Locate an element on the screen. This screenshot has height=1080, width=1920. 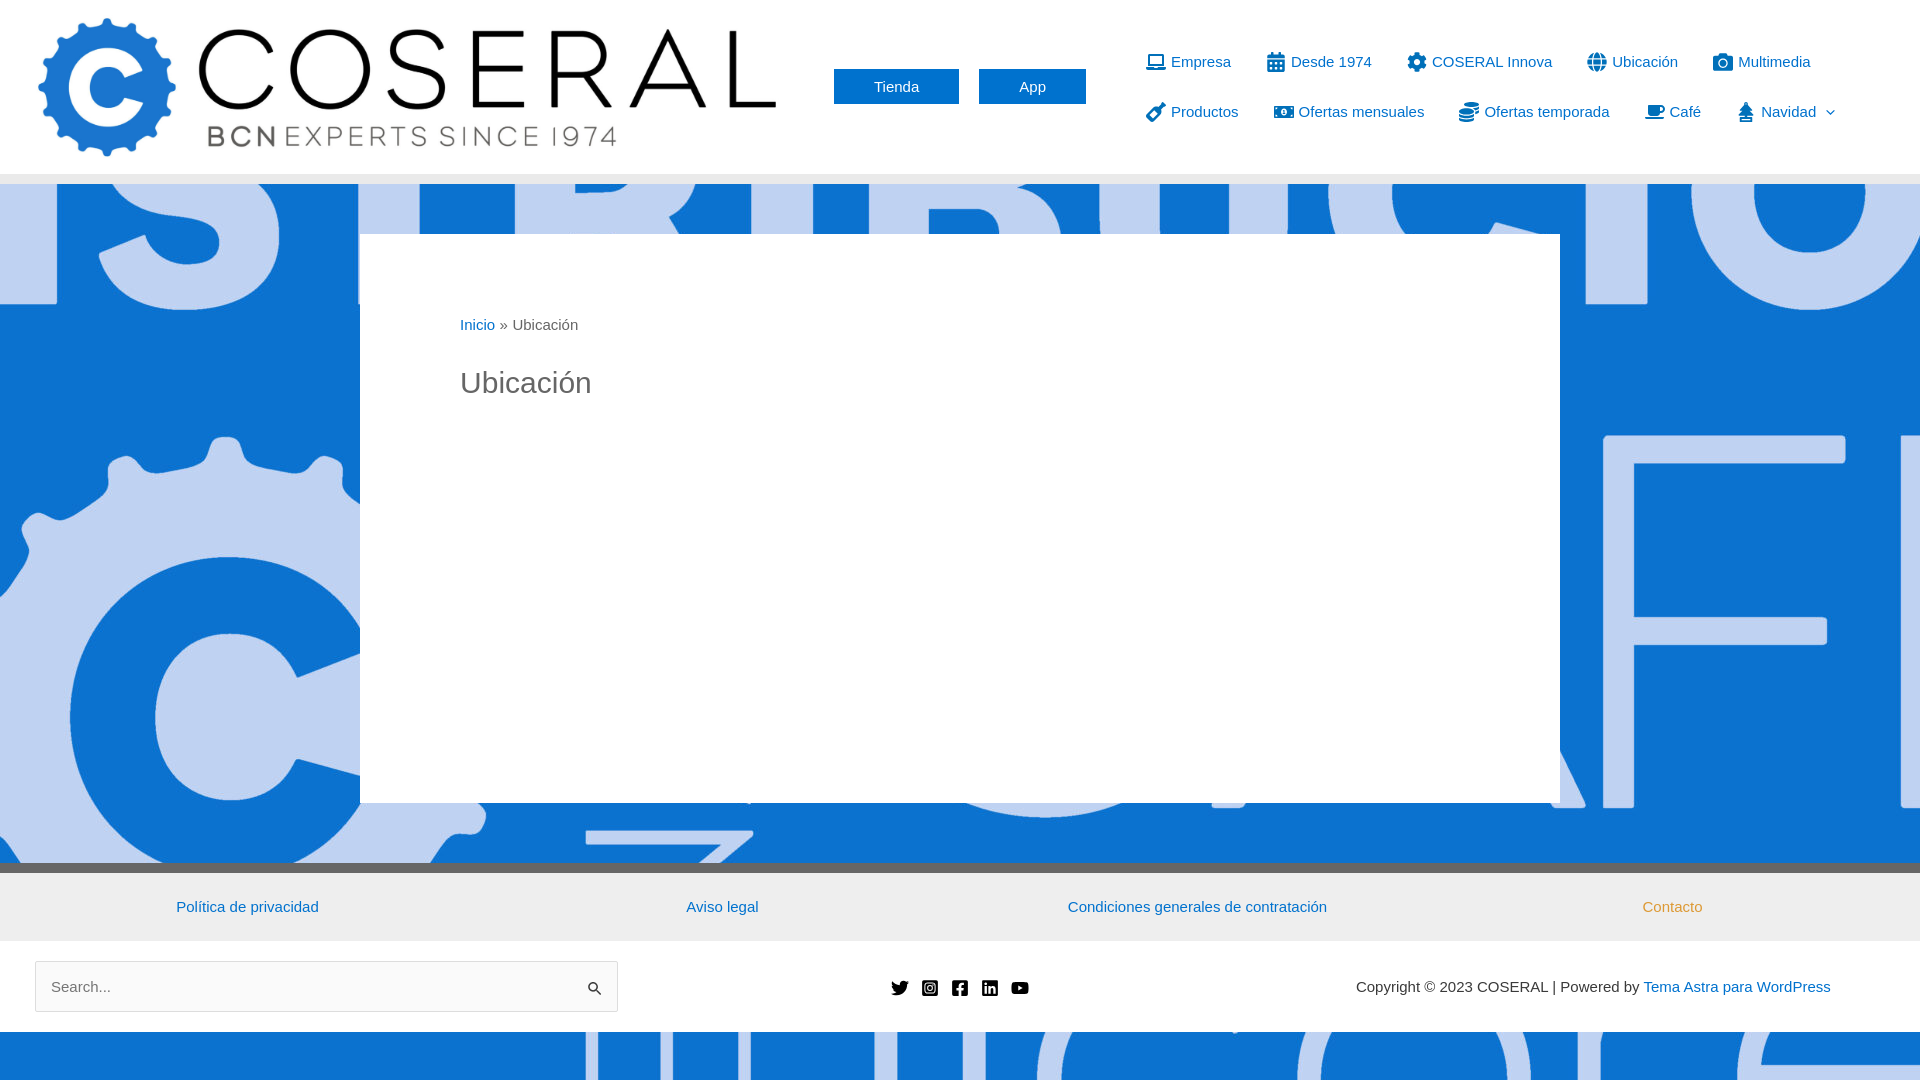
Ofertas mensuales is located at coordinates (1347, 112).